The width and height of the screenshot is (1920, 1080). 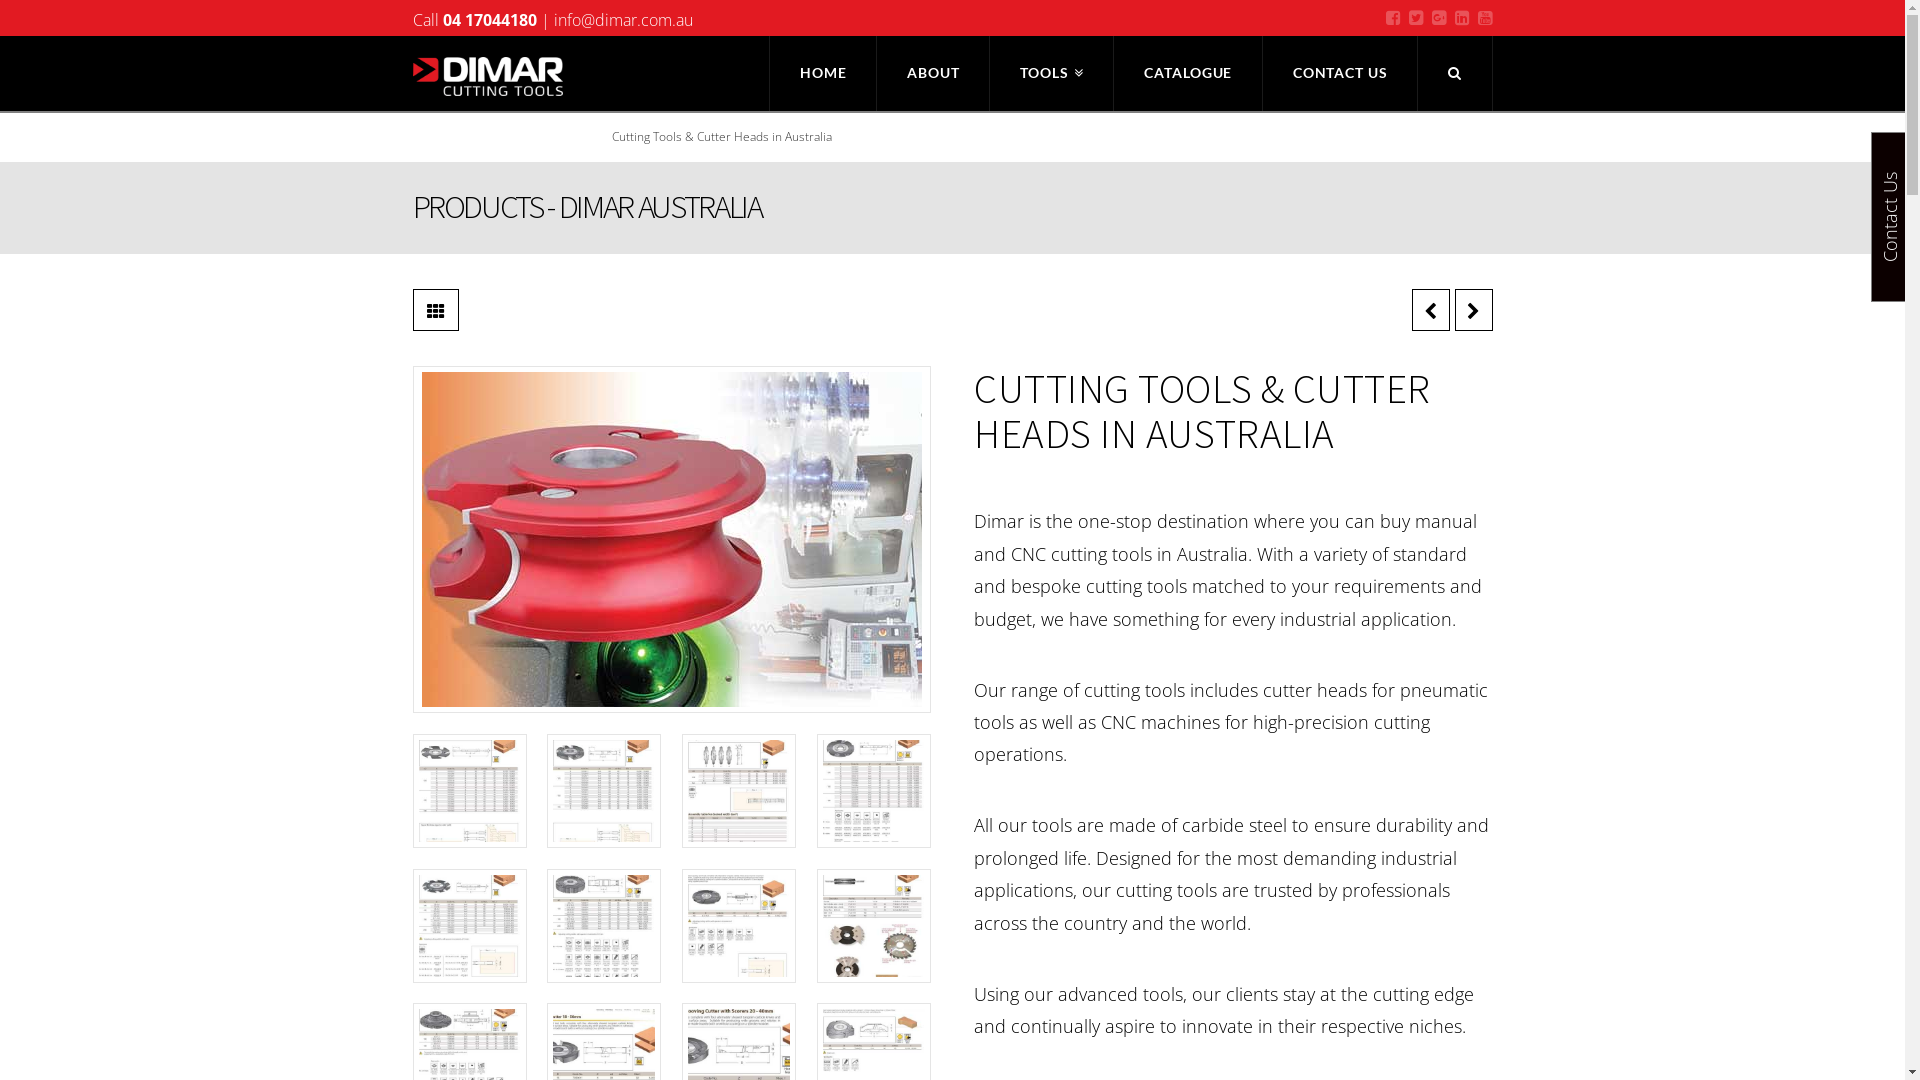 I want to click on cutting, so click(x=672, y=540).